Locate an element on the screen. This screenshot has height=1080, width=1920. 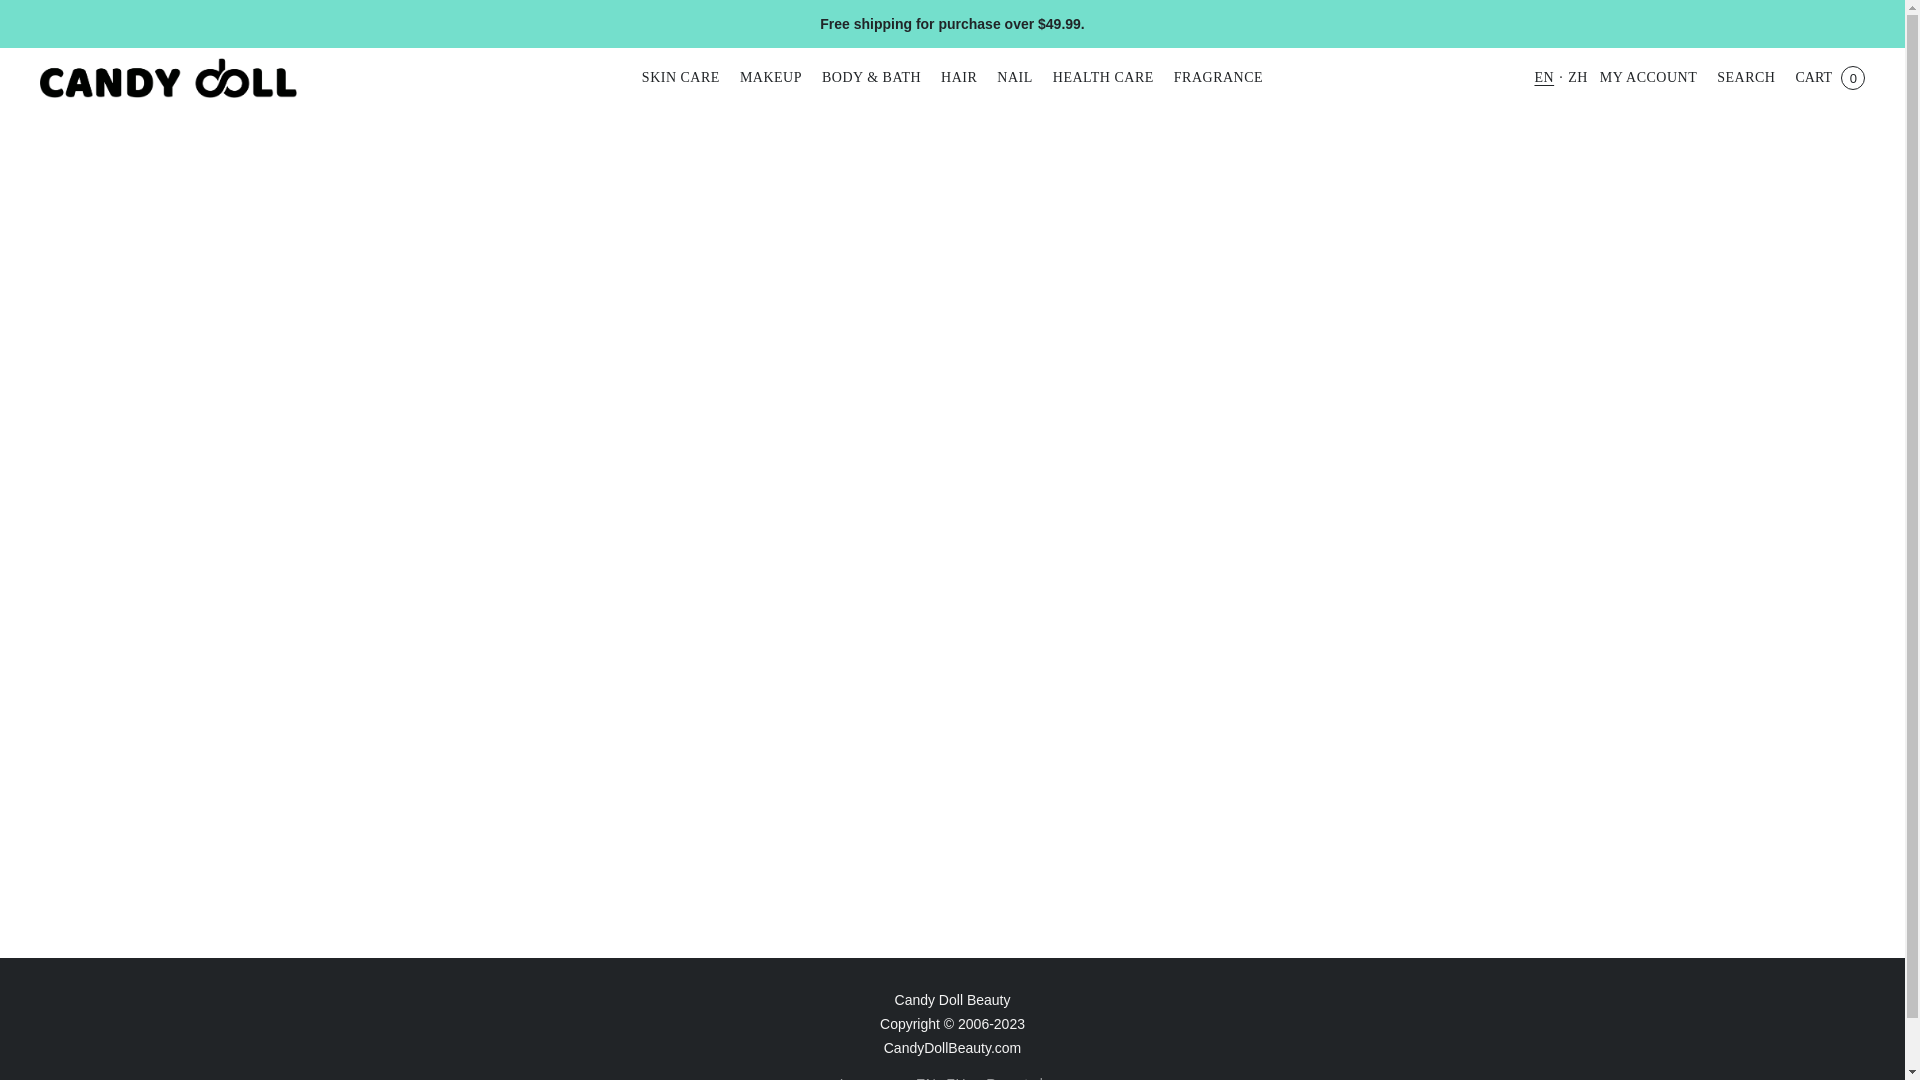
MAKEUP is located at coordinates (770, 78).